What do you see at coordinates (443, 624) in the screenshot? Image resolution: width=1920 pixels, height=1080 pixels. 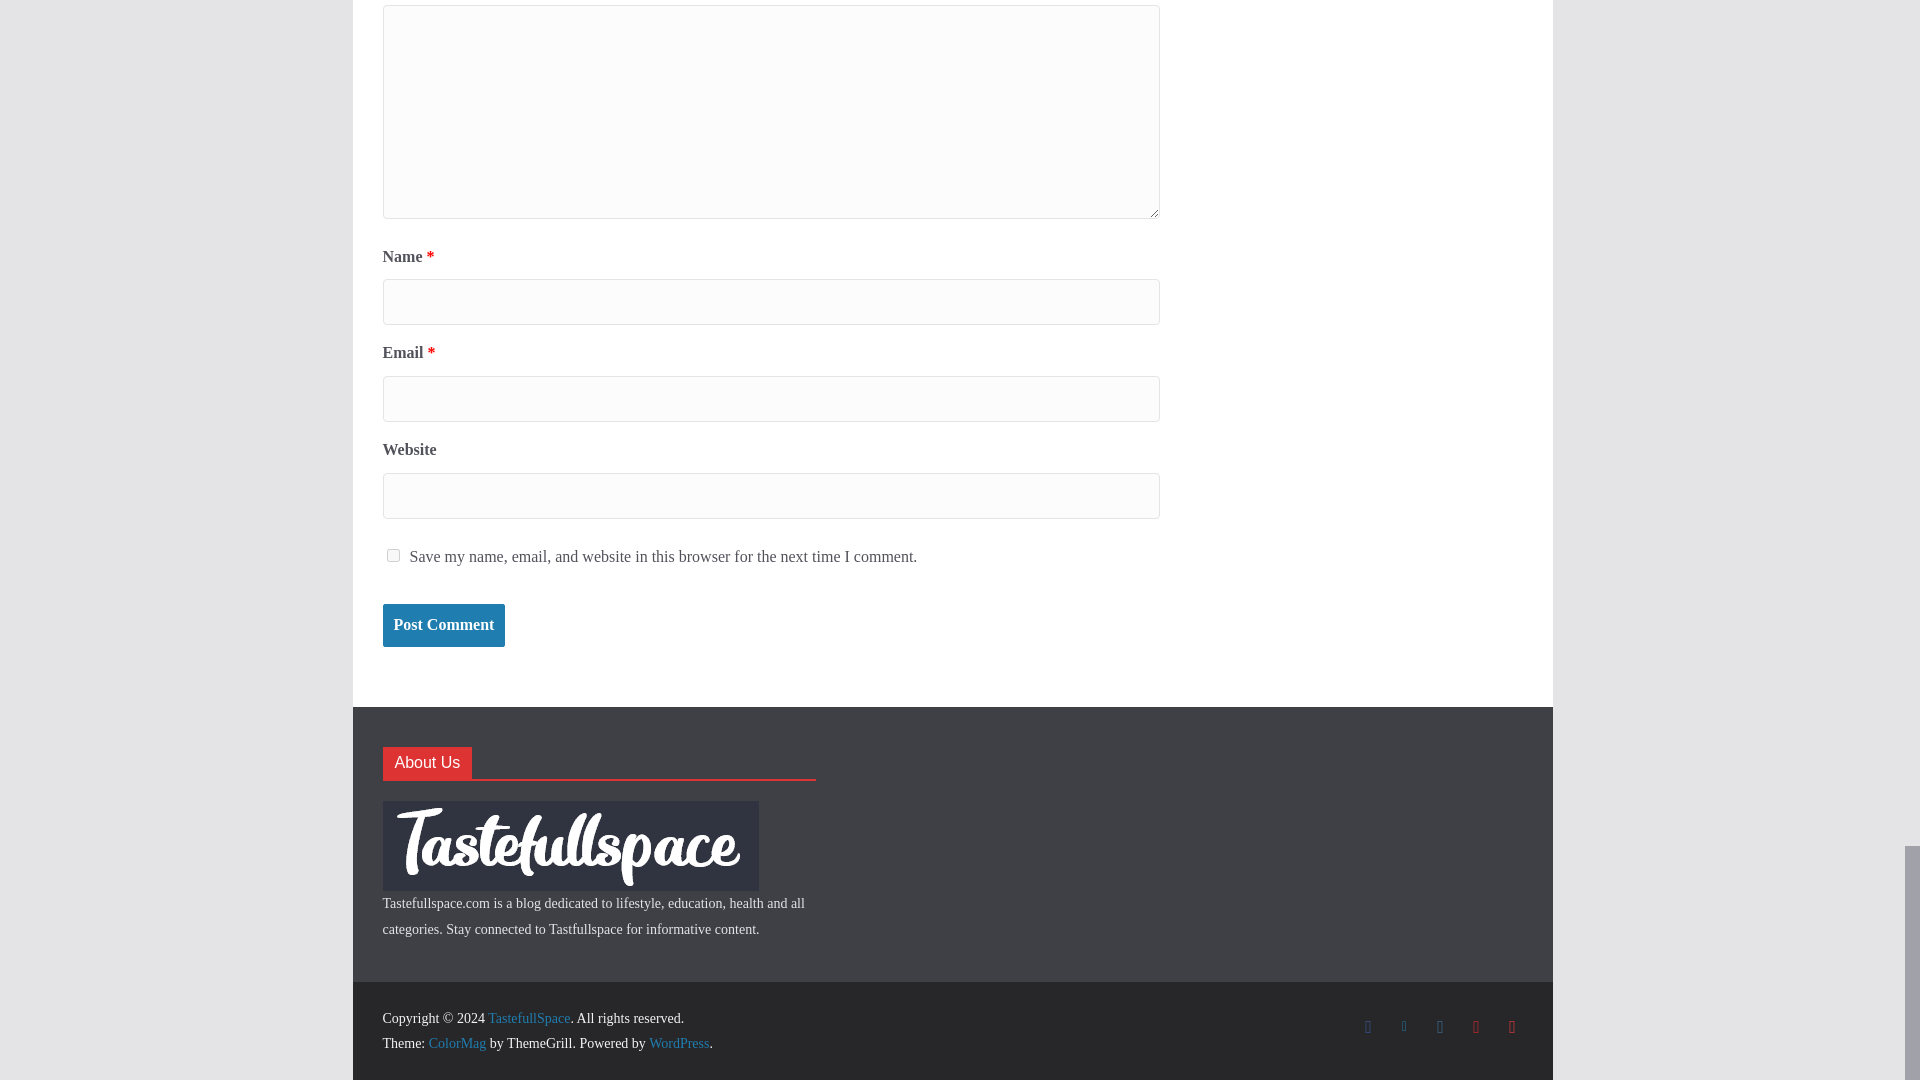 I see `Post Comment` at bounding box center [443, 624].